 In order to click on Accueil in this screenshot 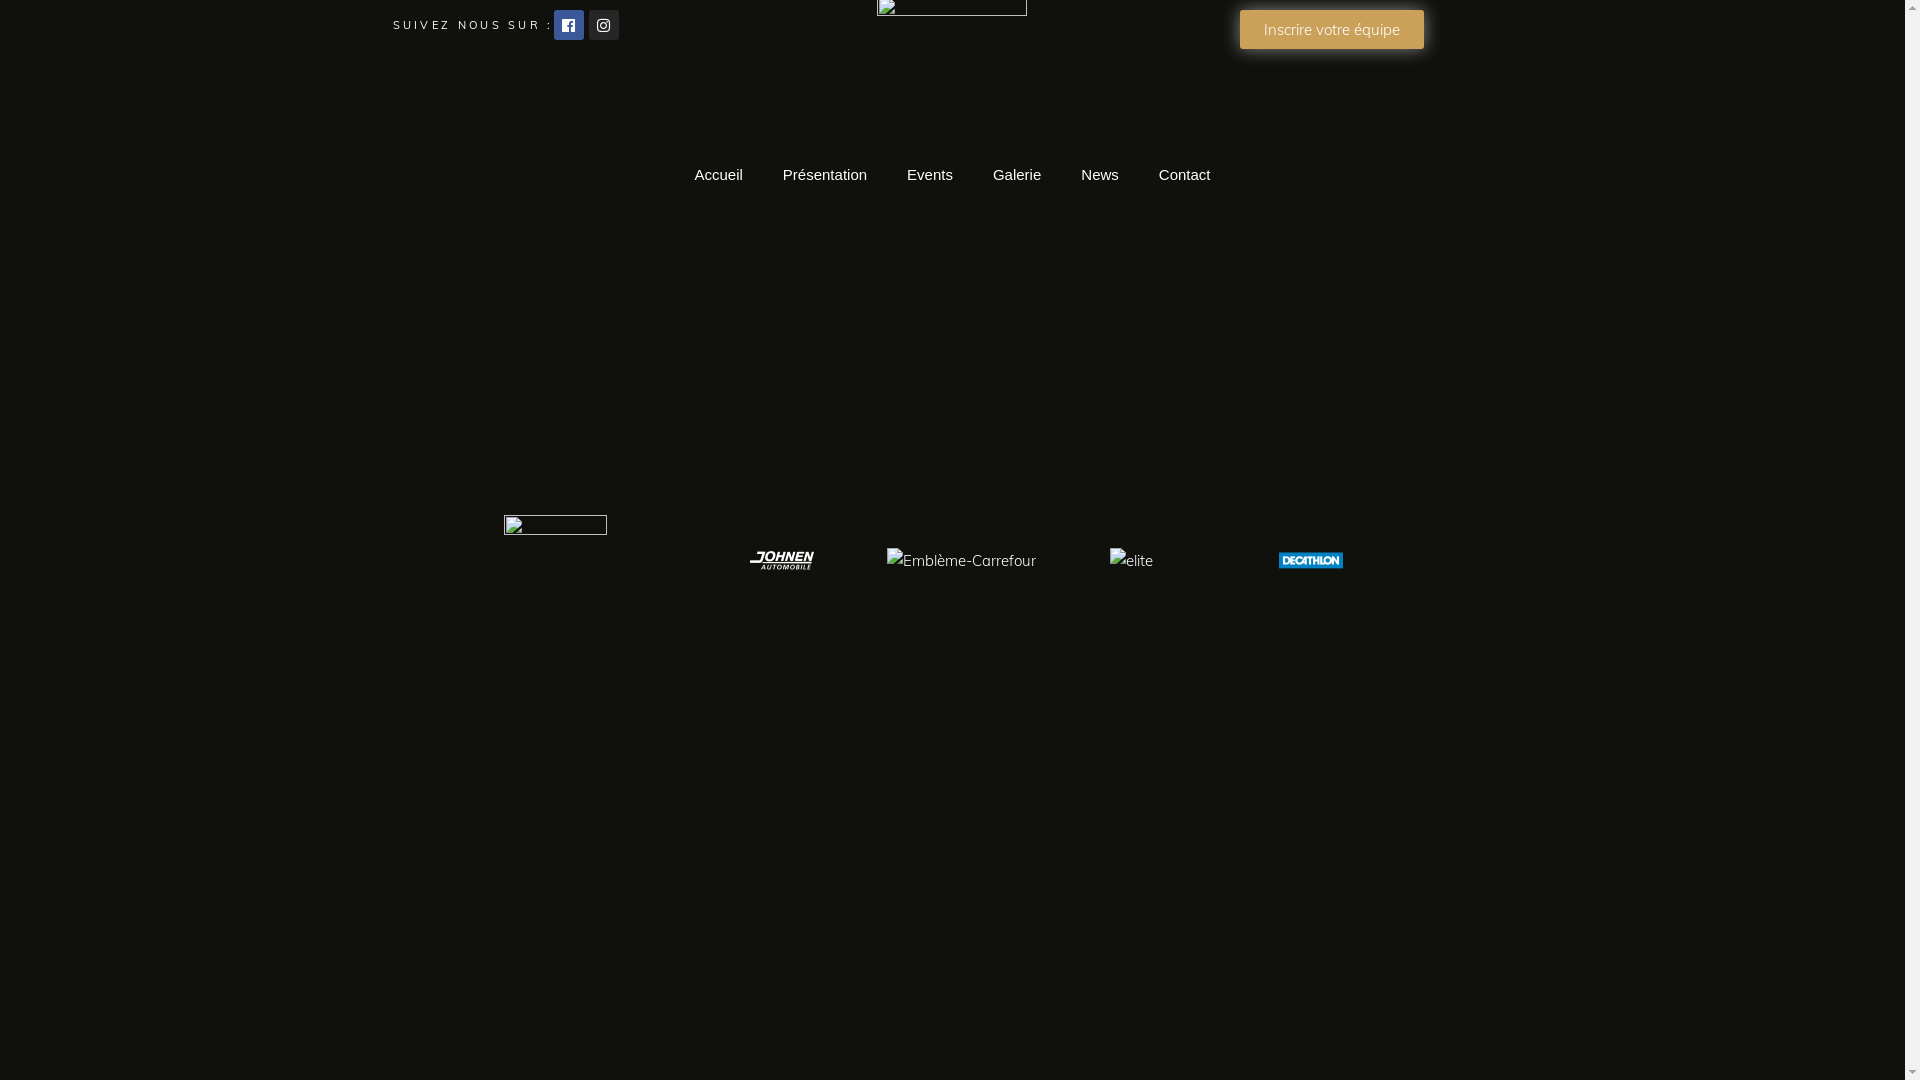, I will do `click(718, 175)`.